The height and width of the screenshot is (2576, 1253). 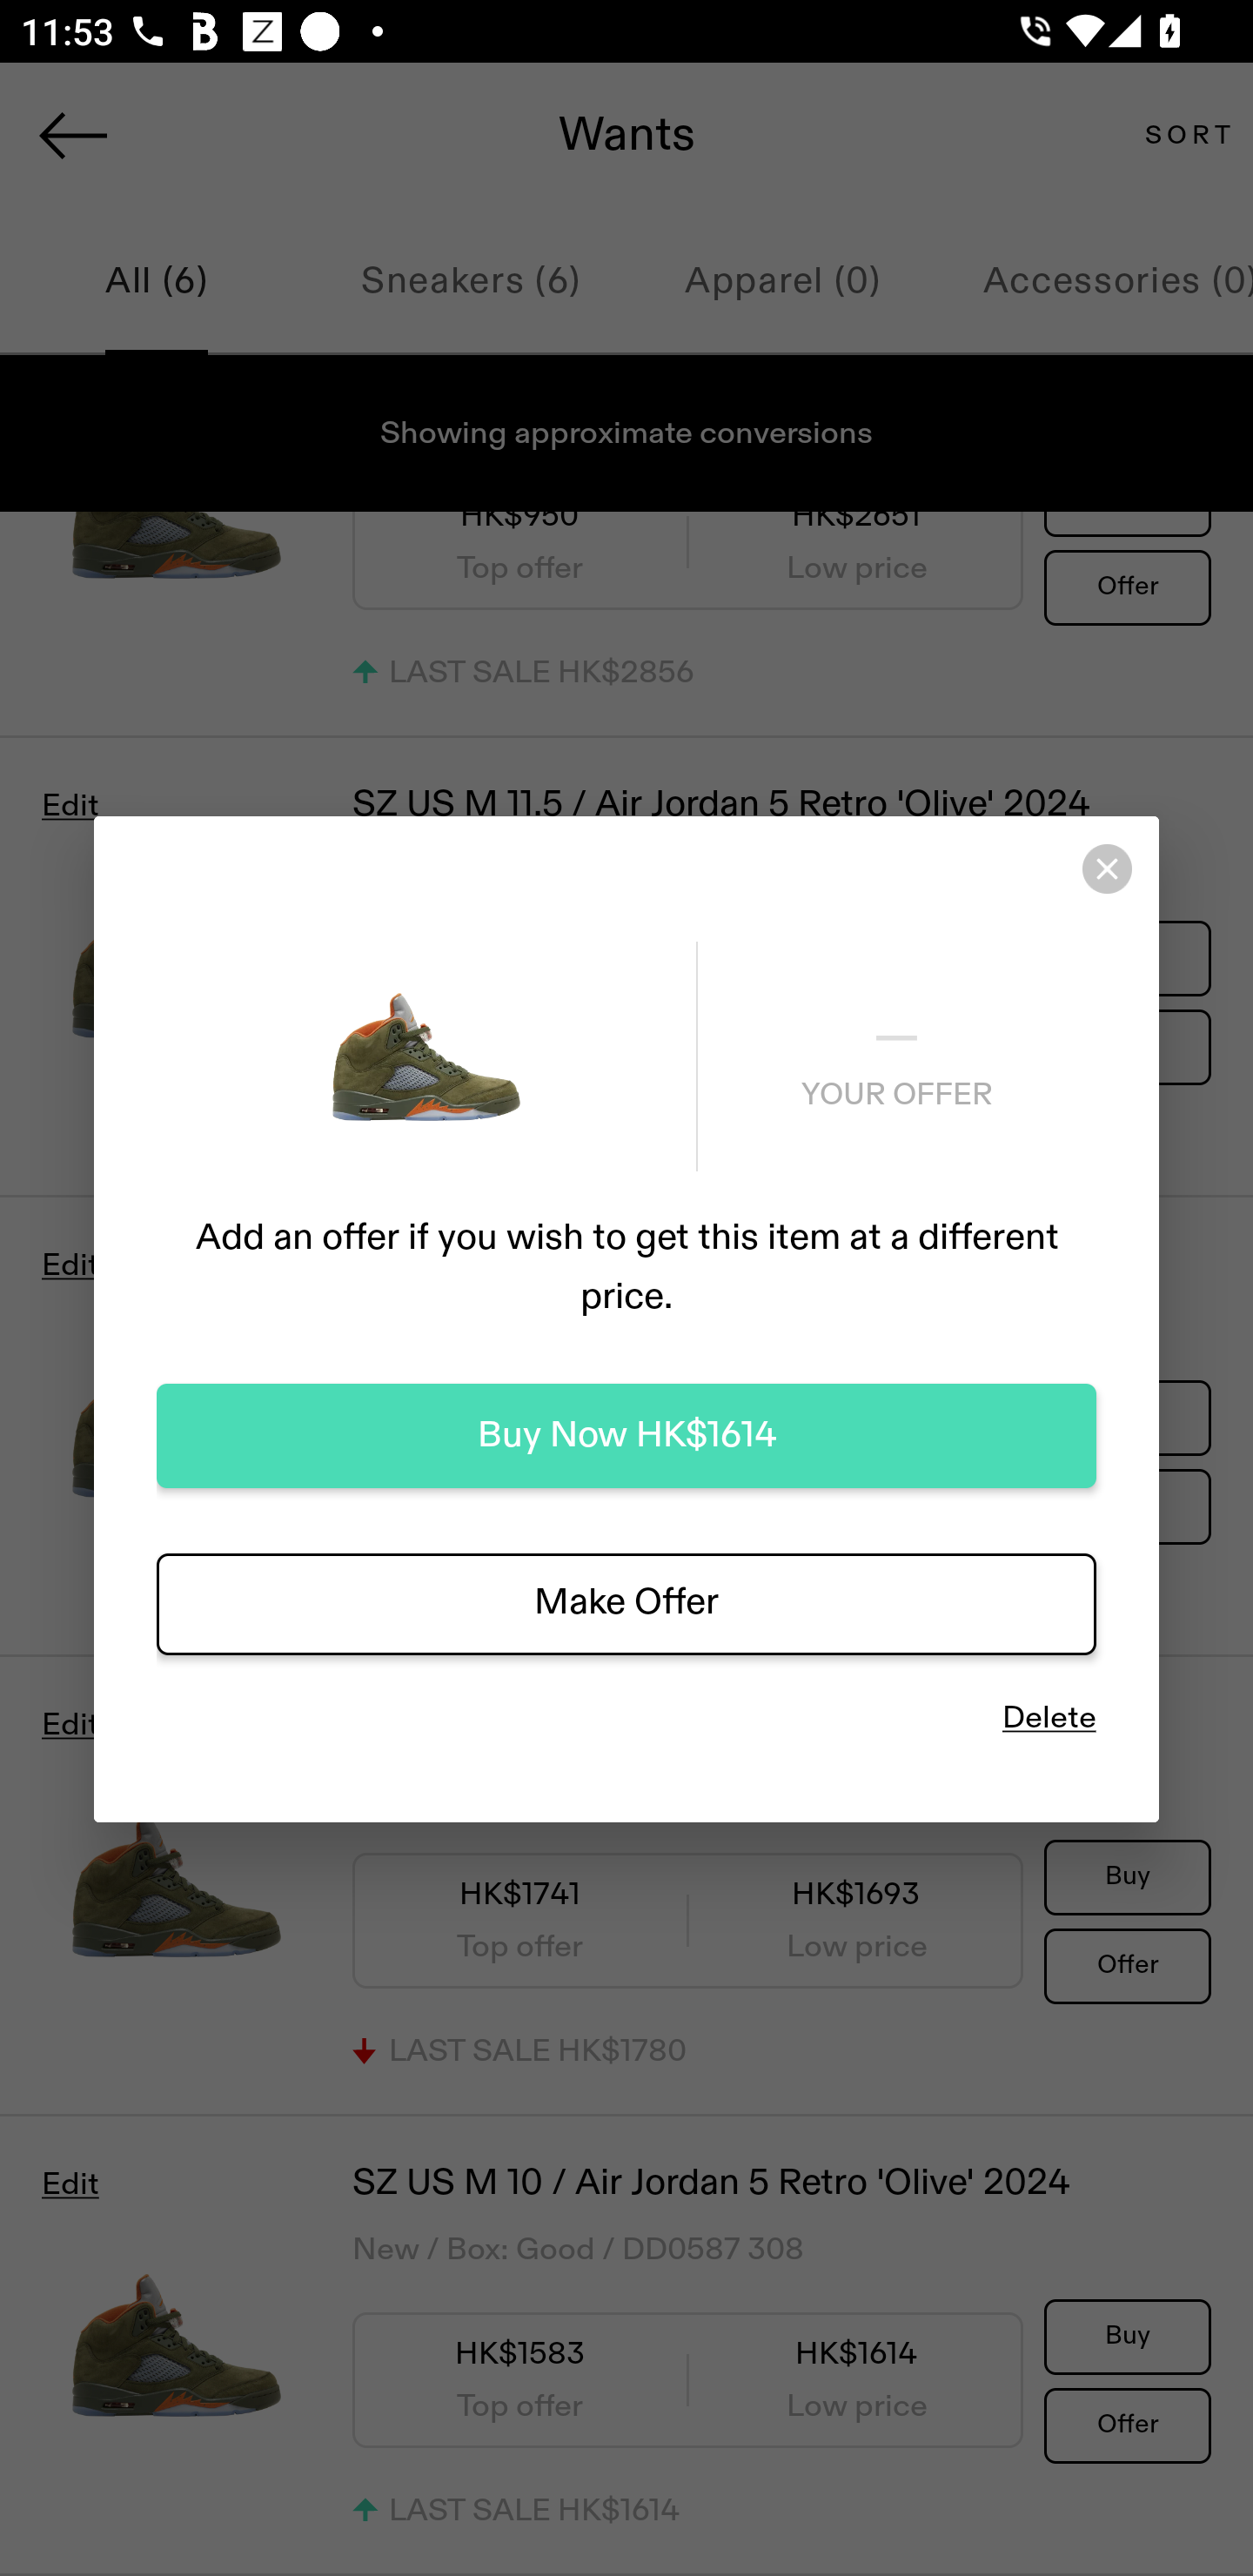 What do you see at coordinates (626, 1436) in the screenshot?
I see `Buy Now HK$1614` at bounding box center [626, 1436].